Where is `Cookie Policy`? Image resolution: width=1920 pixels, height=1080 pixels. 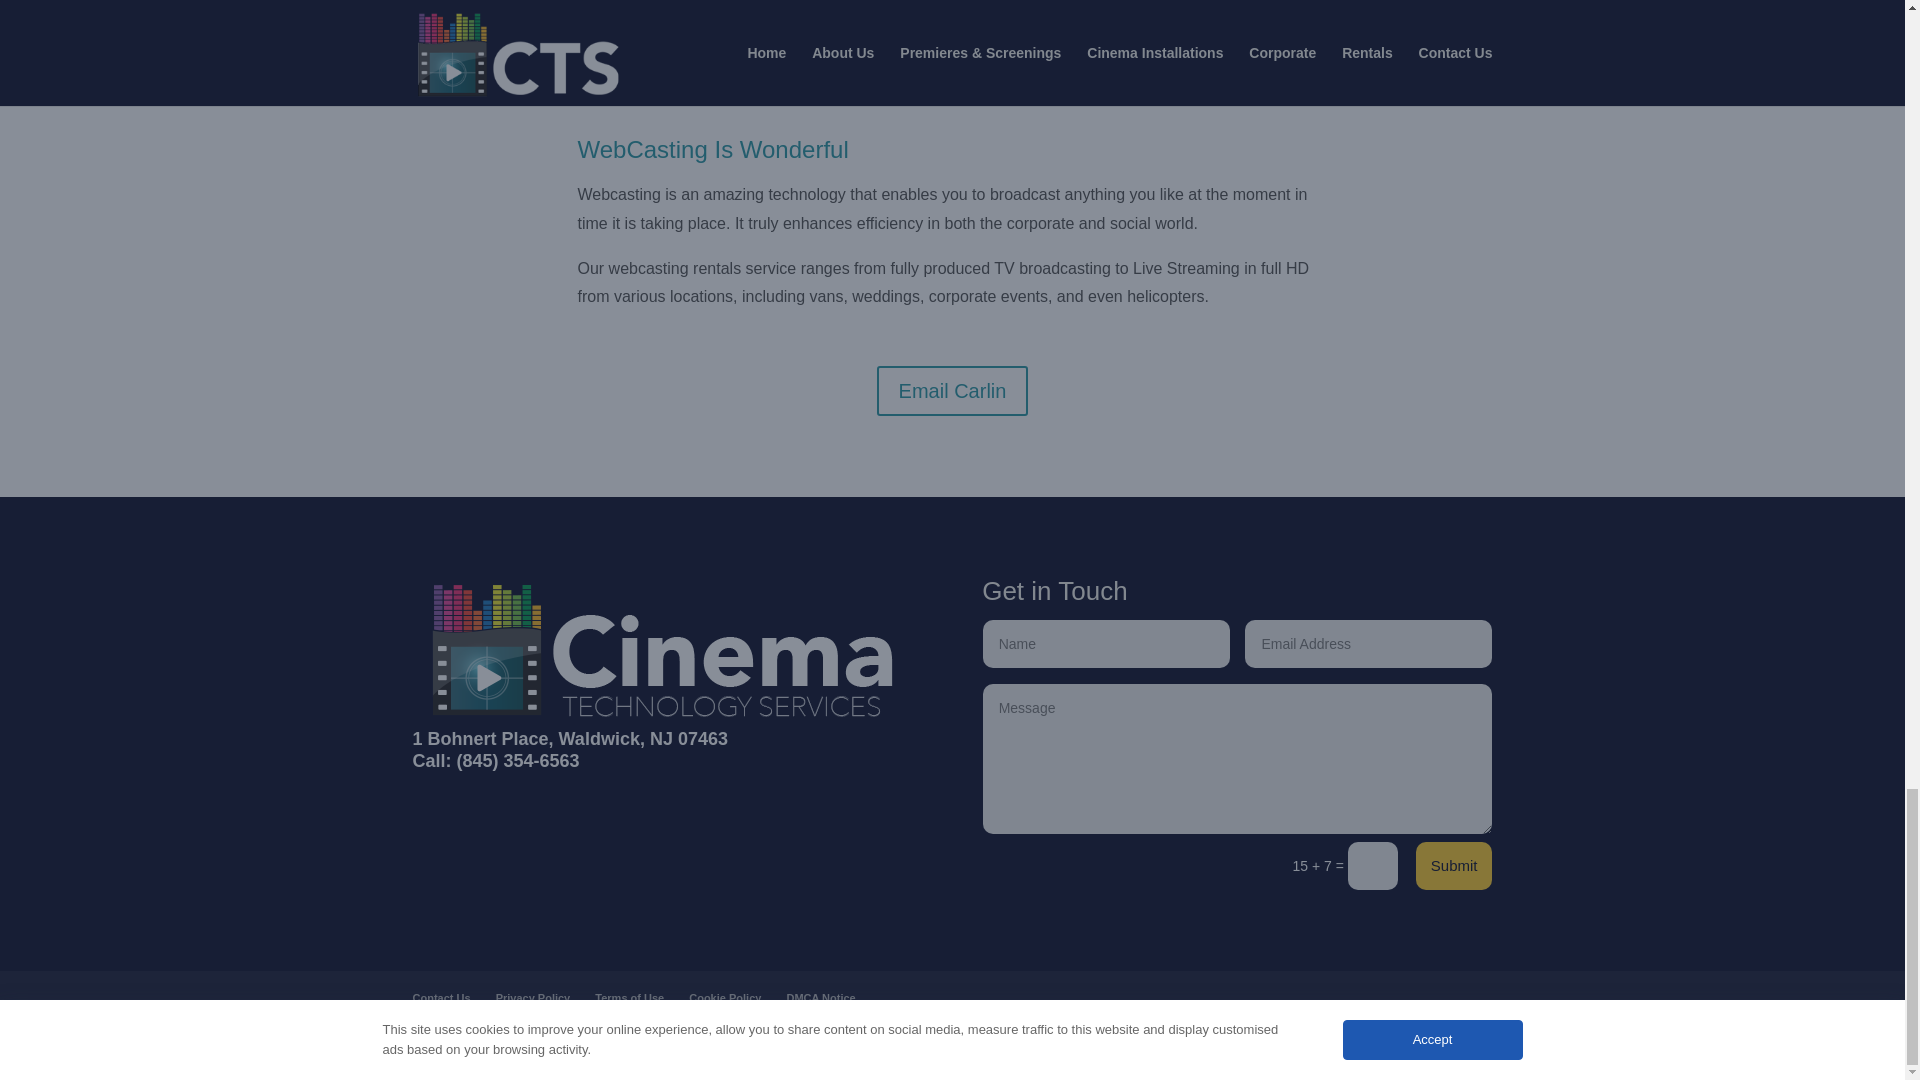 Cookie Policy is located at coordinates (724, 998).